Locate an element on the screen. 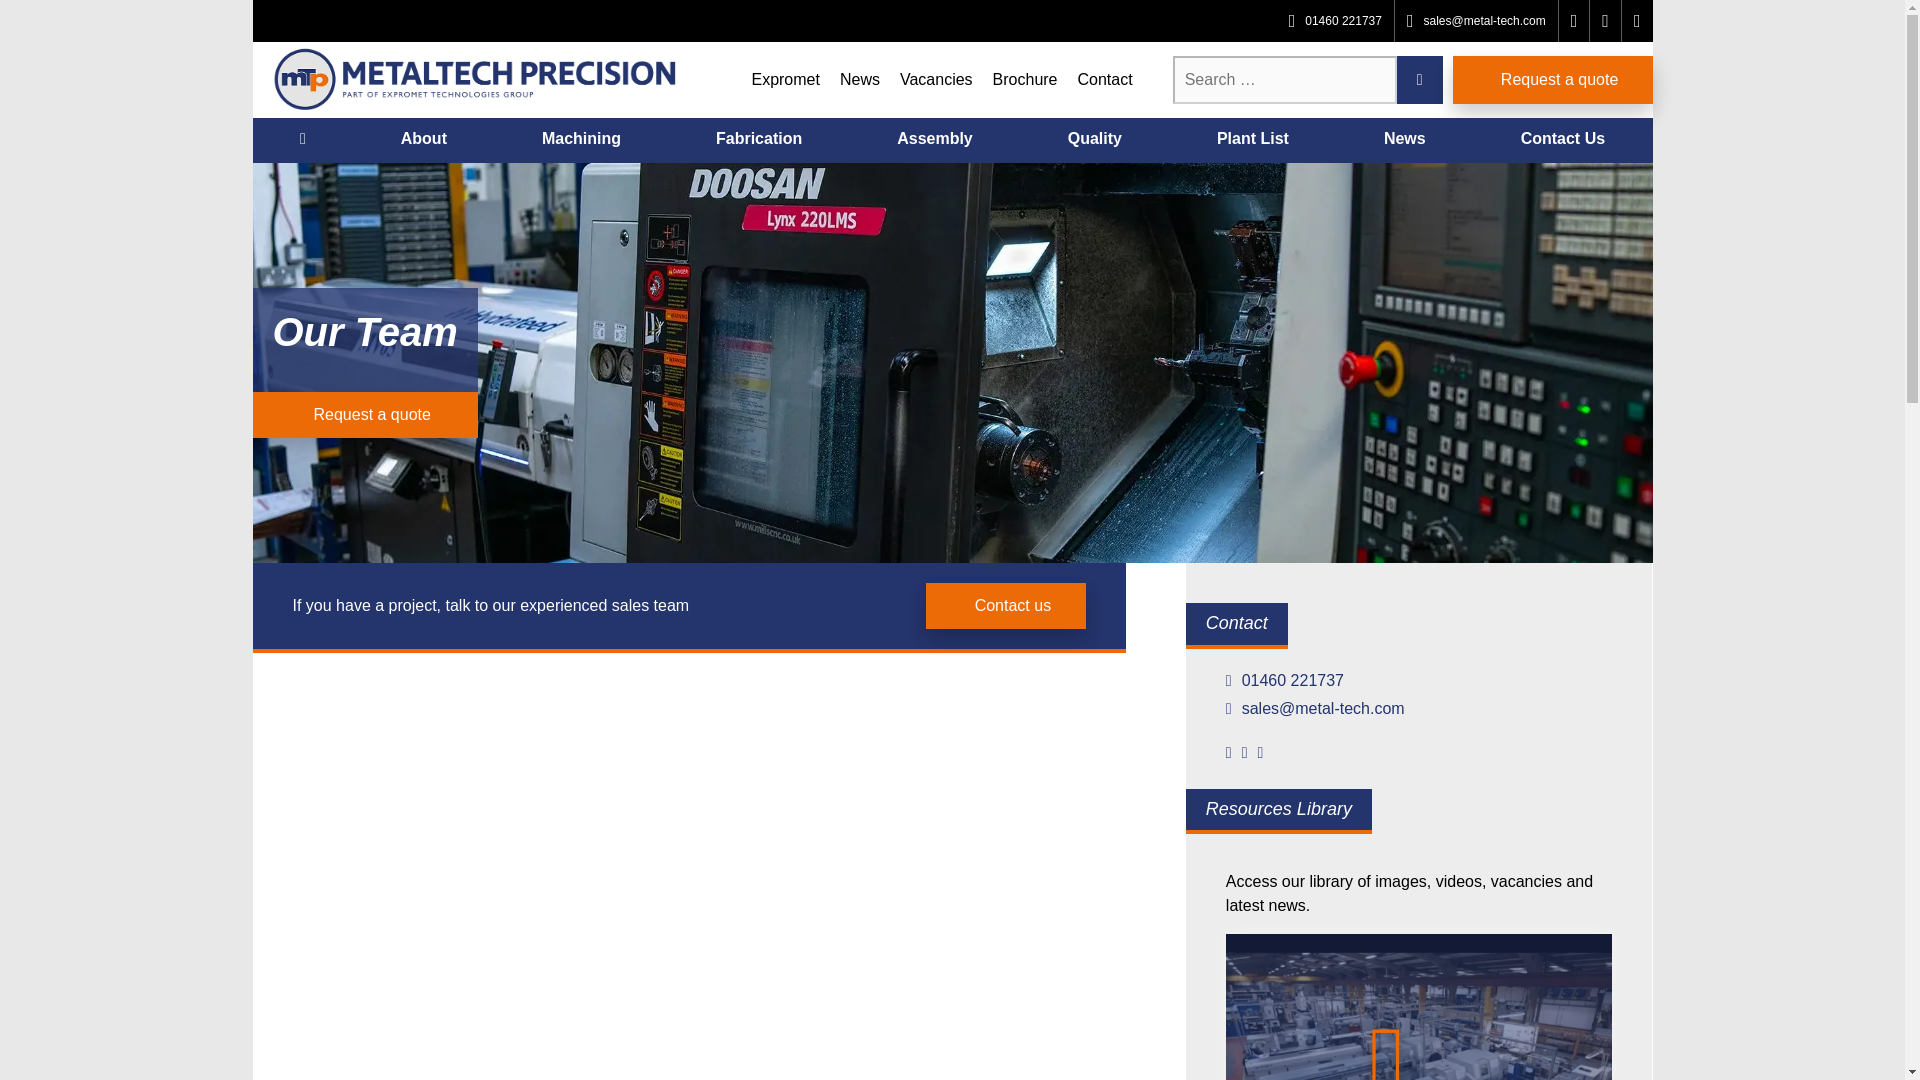 The image size is (1920, 1080). Contact Us is located at coordinates (1562, 140).